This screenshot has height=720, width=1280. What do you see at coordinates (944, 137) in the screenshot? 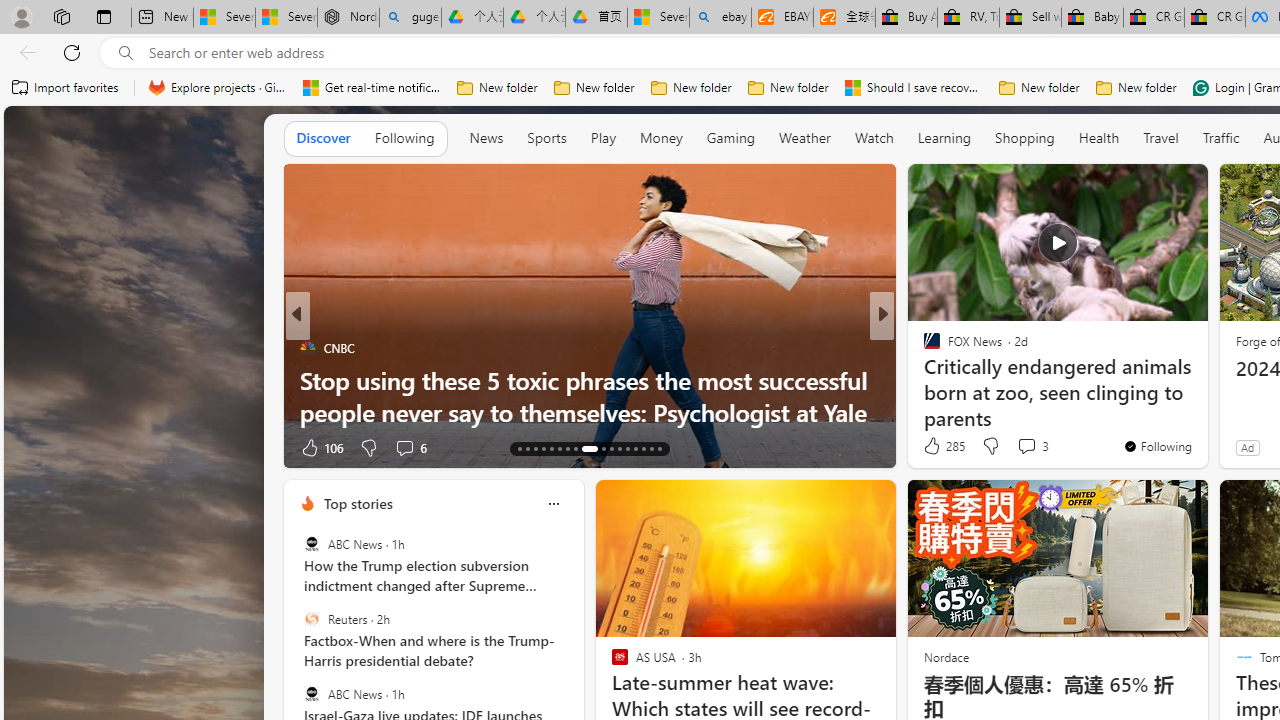
I see `Learning` at bounding box center [944, 137].